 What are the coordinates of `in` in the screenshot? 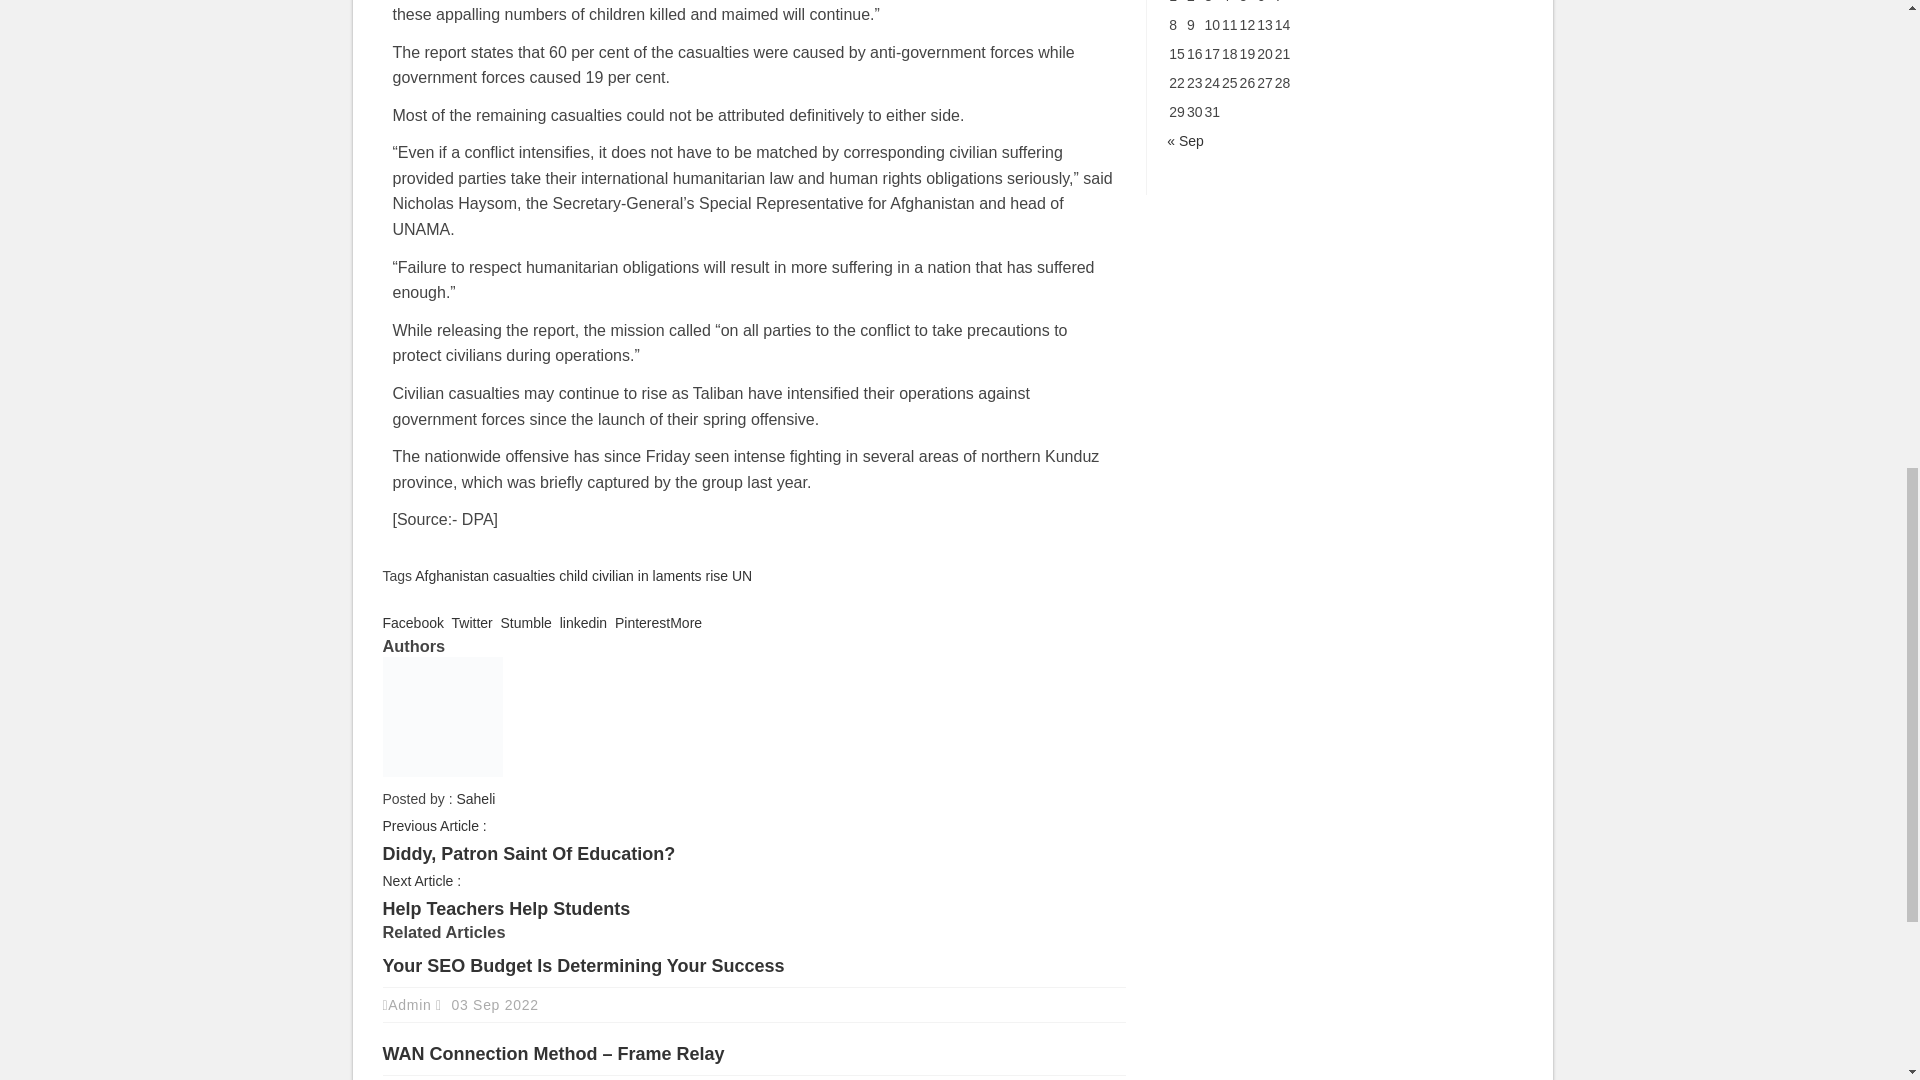 It's located at (642, 576).